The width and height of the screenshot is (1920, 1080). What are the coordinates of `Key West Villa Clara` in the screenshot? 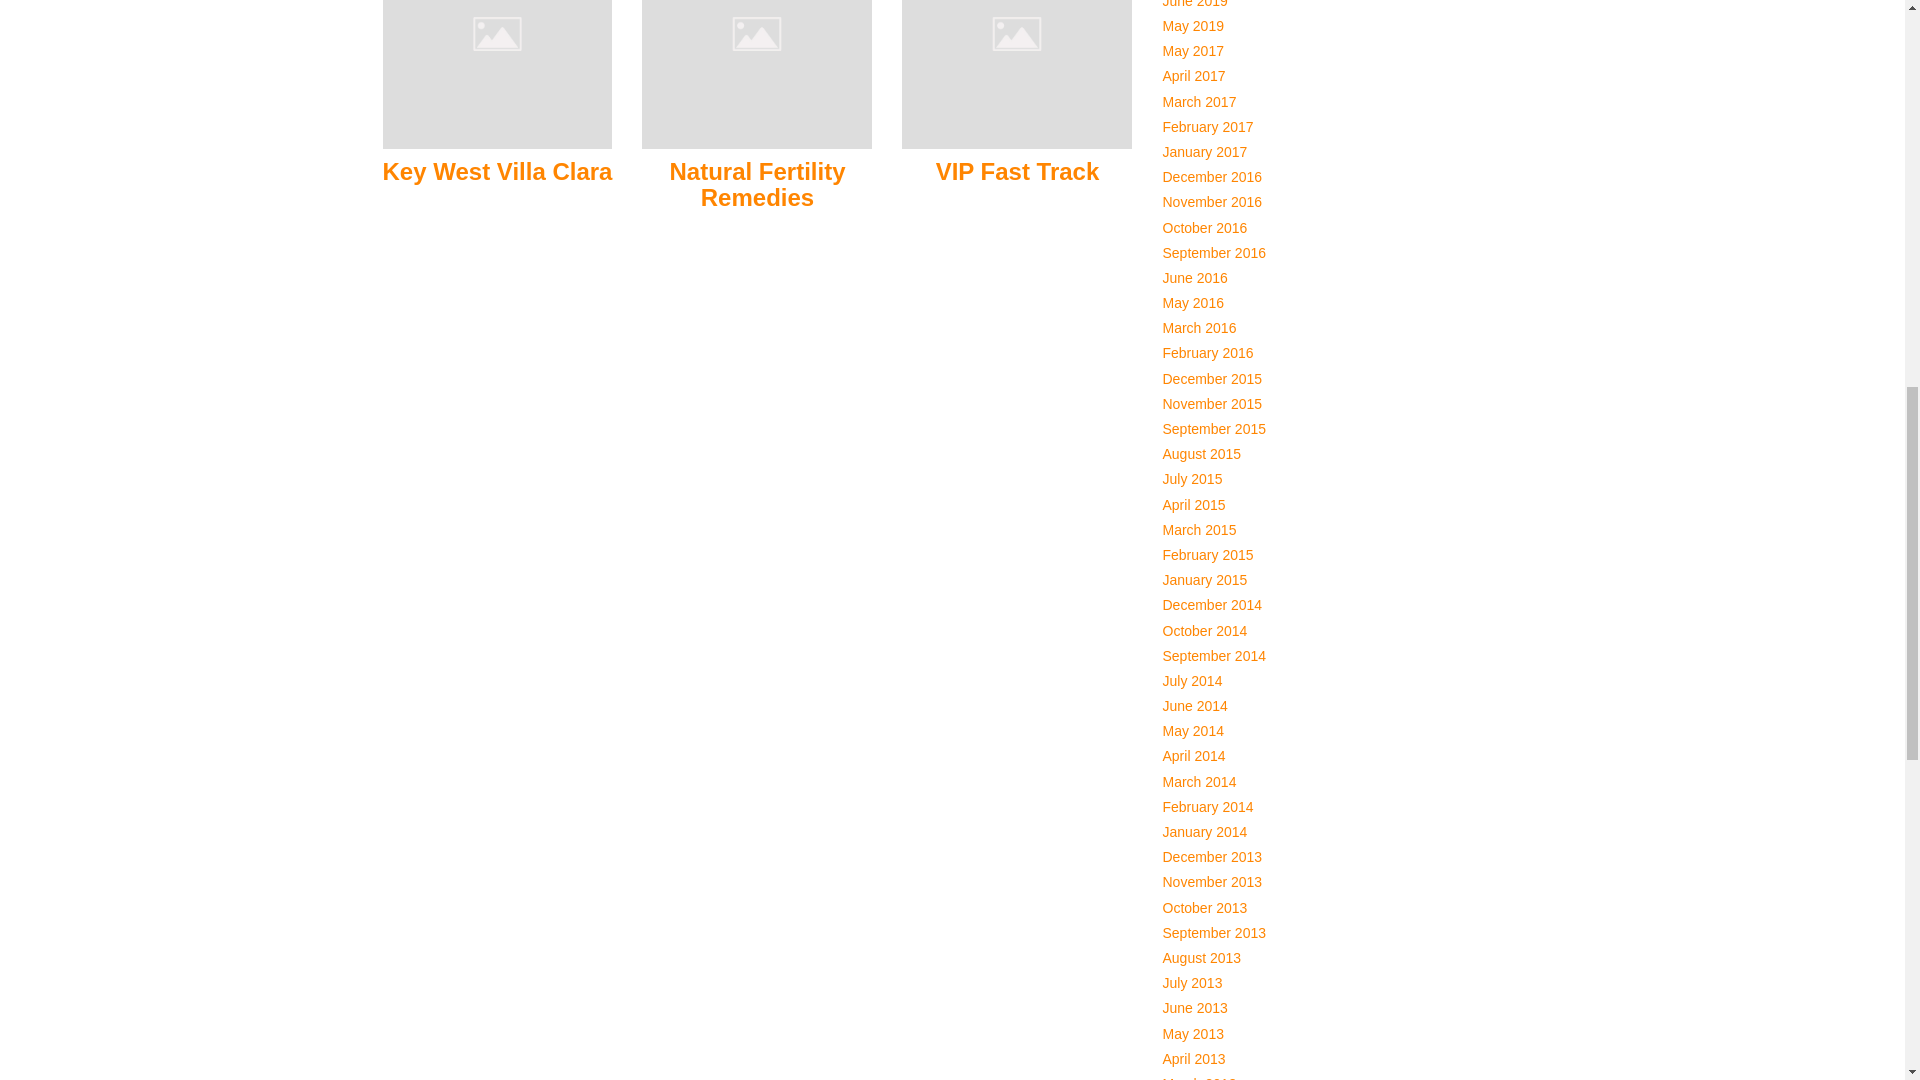 It's located at (497, 170).